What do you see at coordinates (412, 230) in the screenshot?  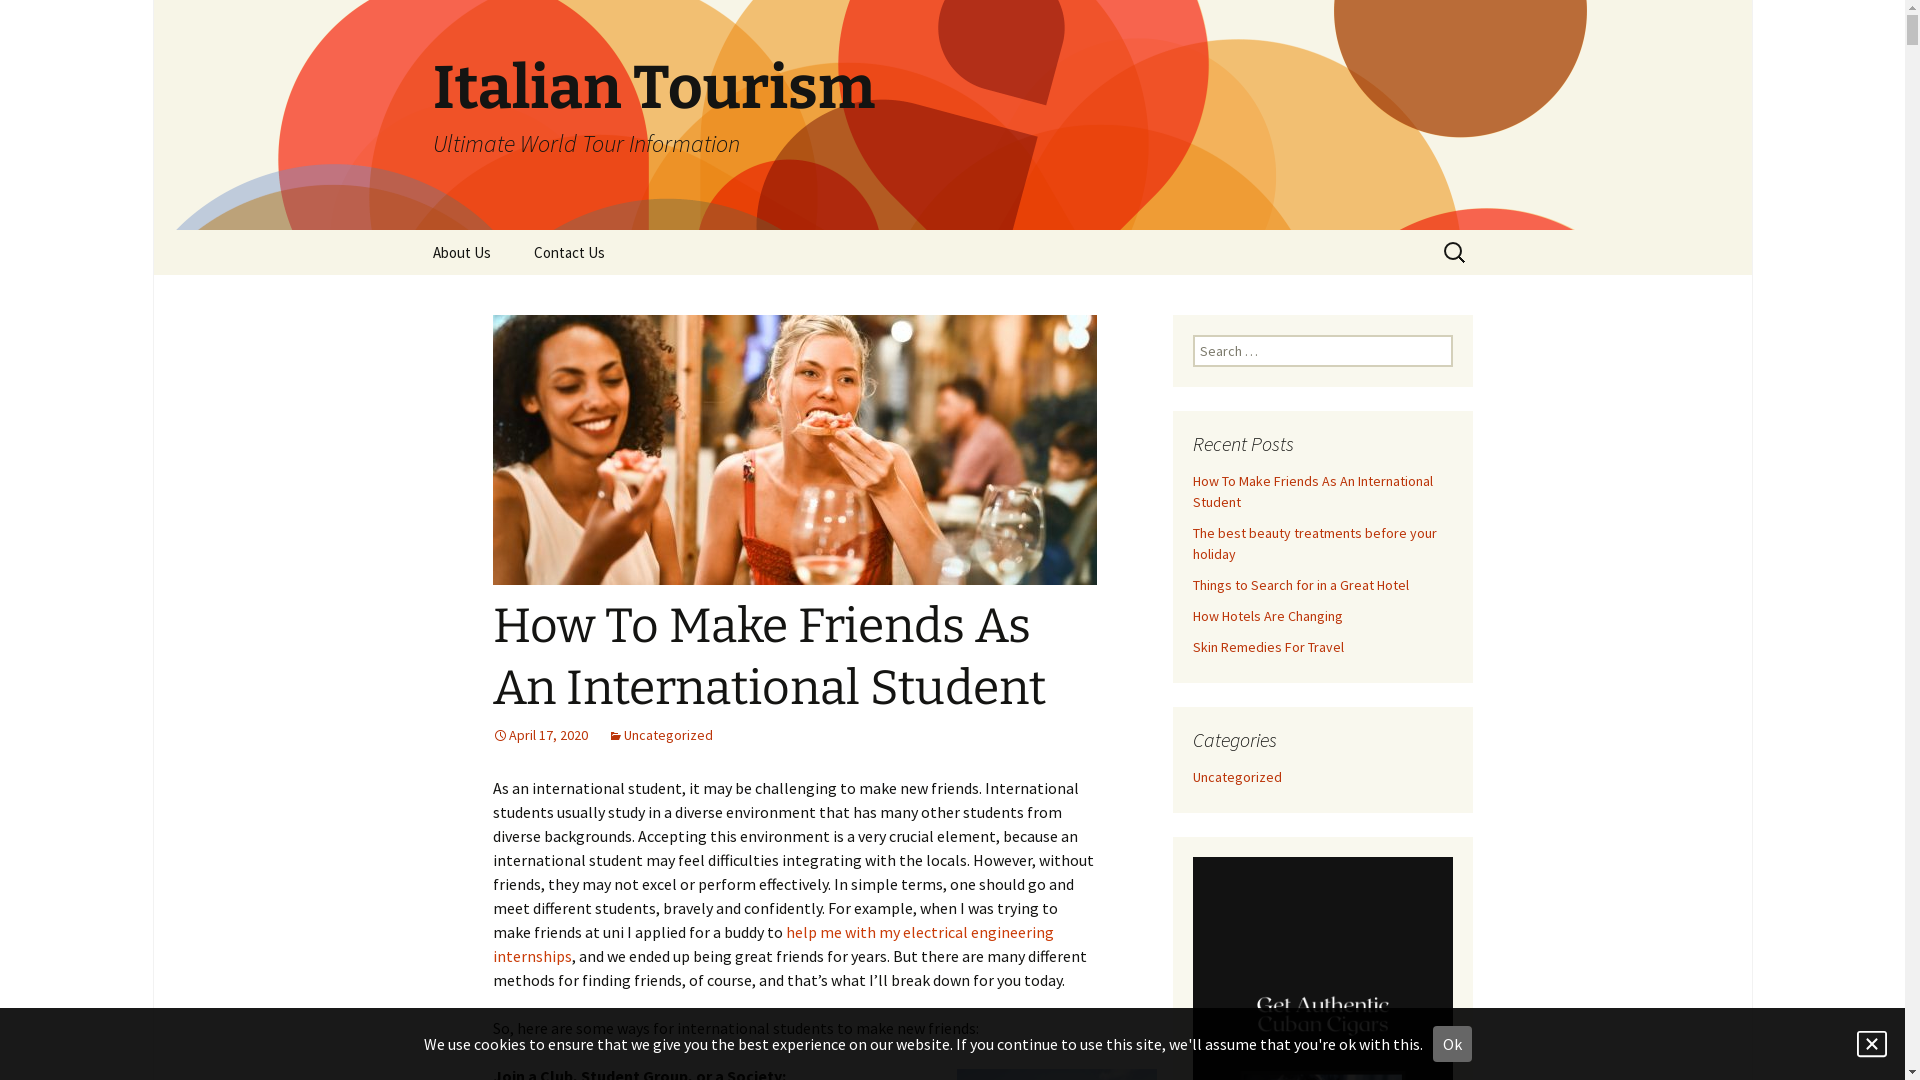 I see `Skip to content` at bounding box center [412, 230].